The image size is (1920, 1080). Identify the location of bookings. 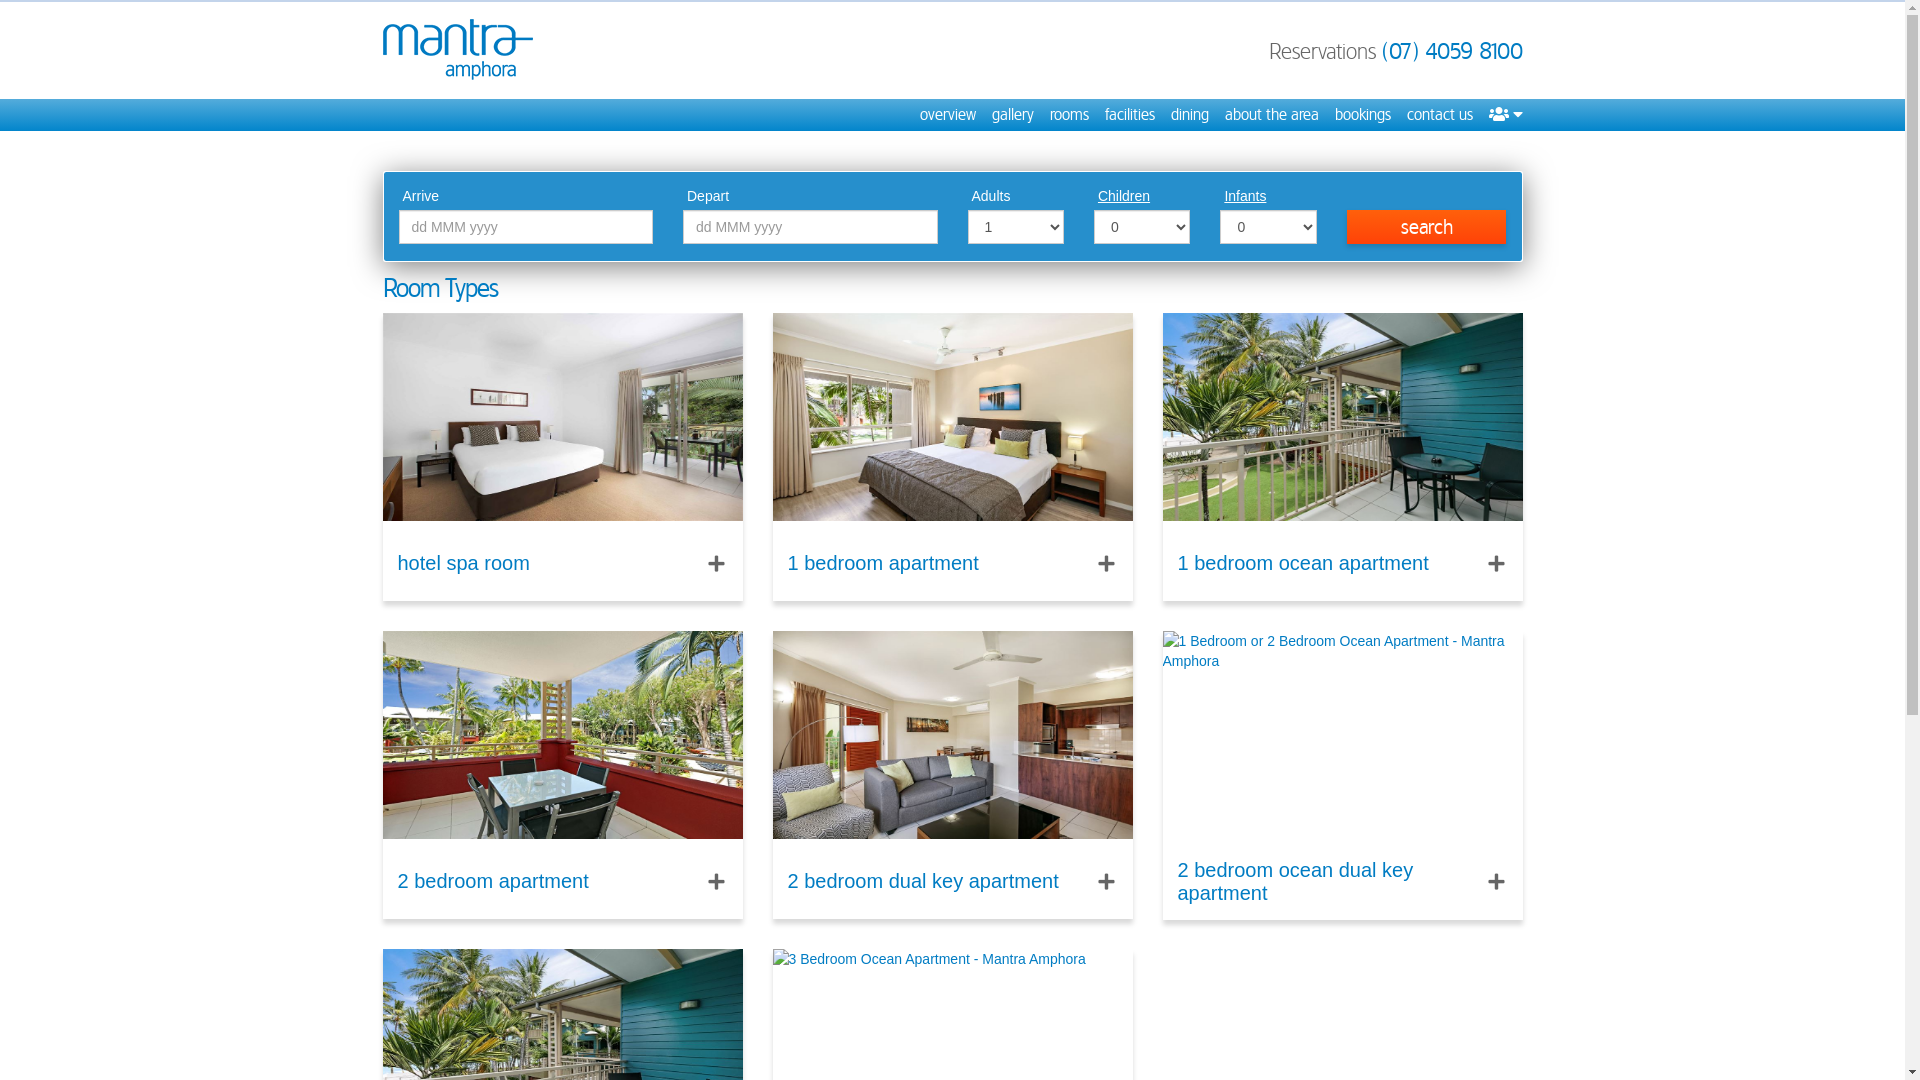
(1362, 115).